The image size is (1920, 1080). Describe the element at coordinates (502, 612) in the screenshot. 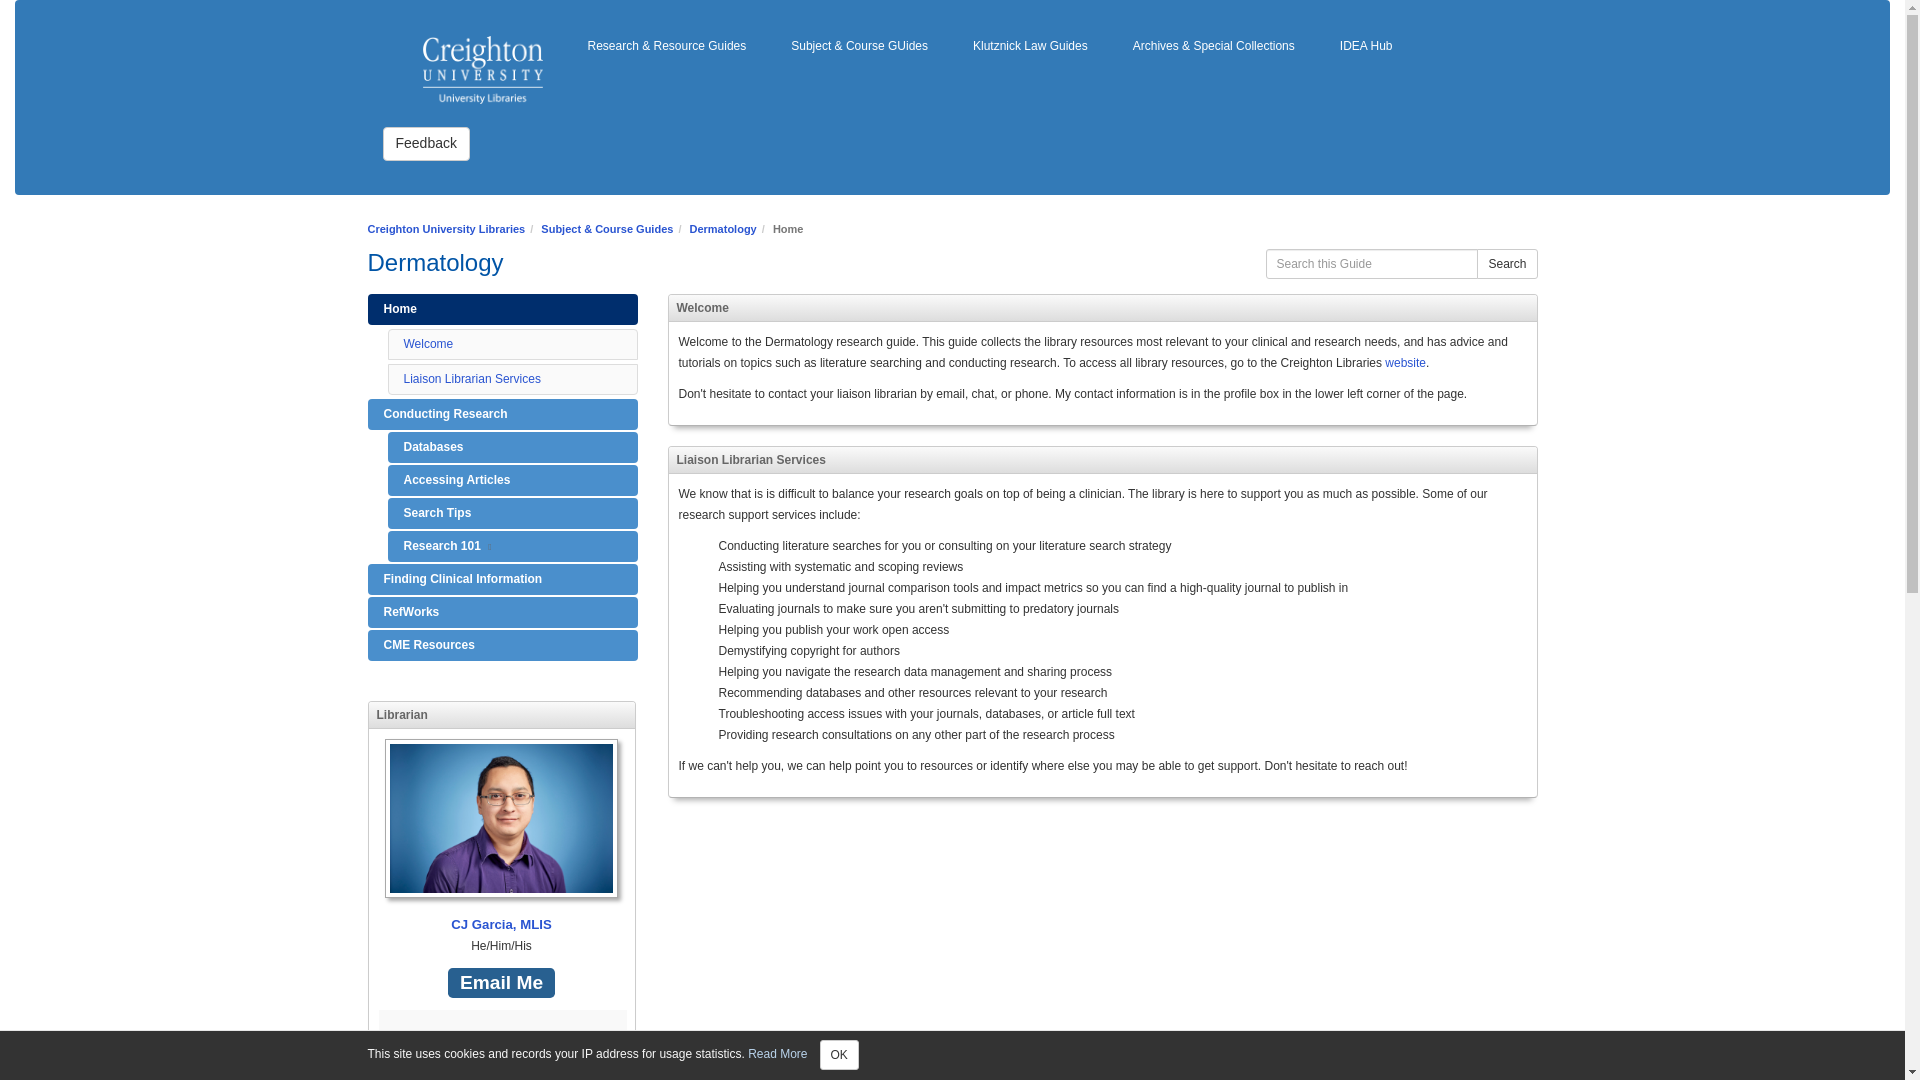

I see `RefWorks` at that location.